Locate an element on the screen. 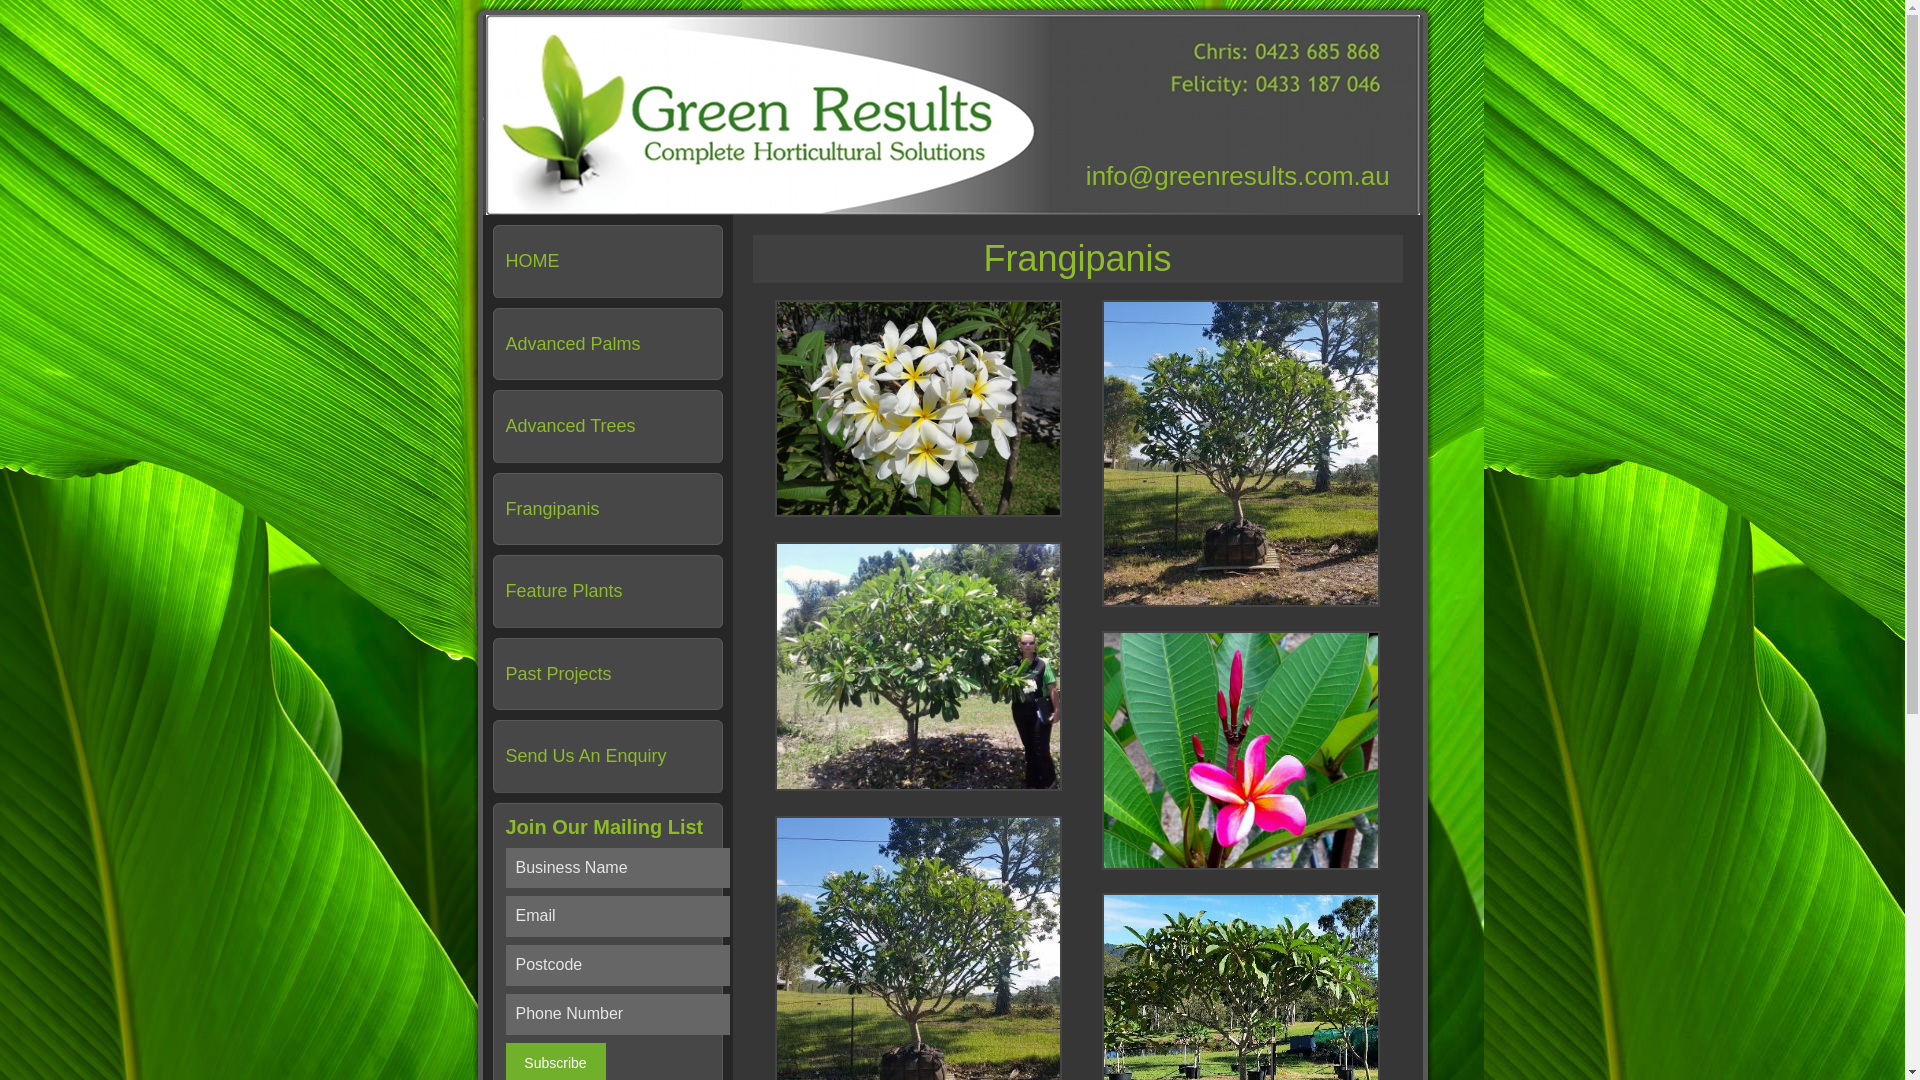  Frangipanis is located at coordinates (553, 508).